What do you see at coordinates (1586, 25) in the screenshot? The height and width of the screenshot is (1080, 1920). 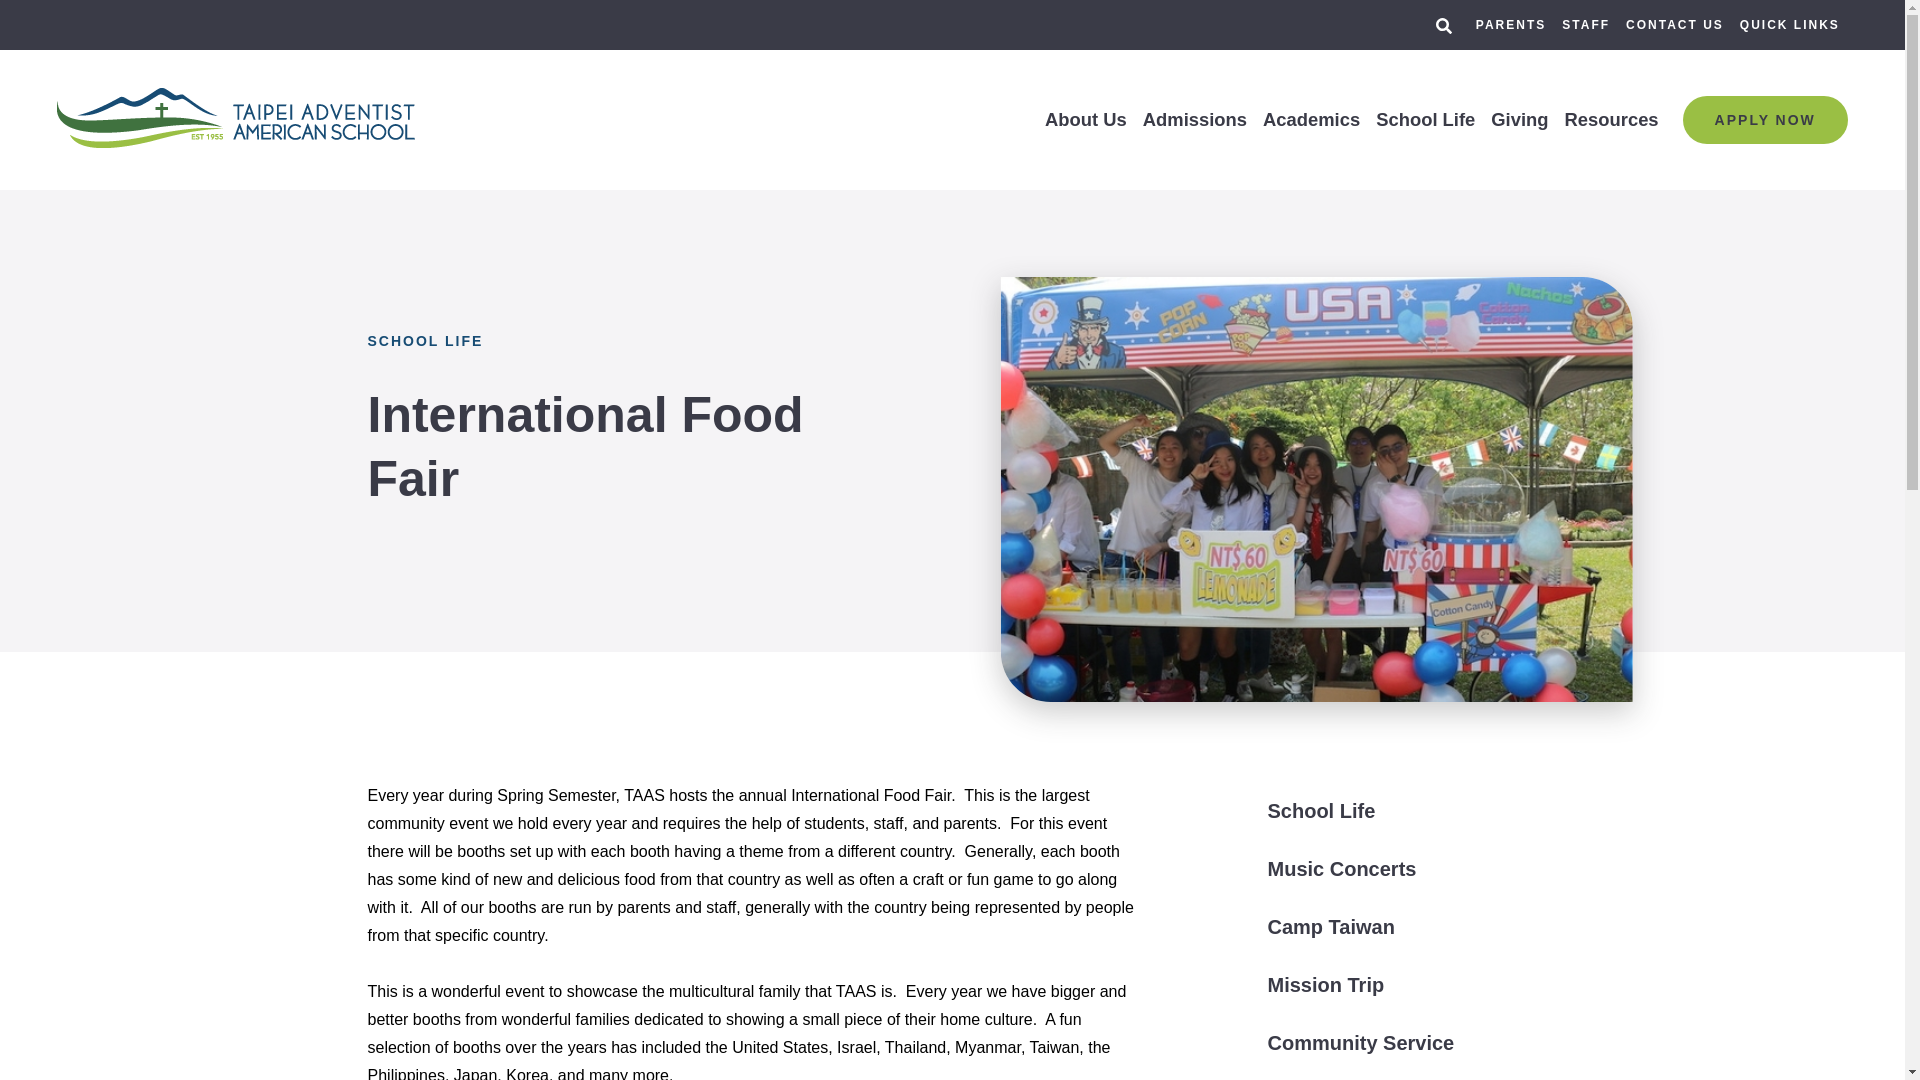 I see `STAFF` at bounding box center [1586, 25].